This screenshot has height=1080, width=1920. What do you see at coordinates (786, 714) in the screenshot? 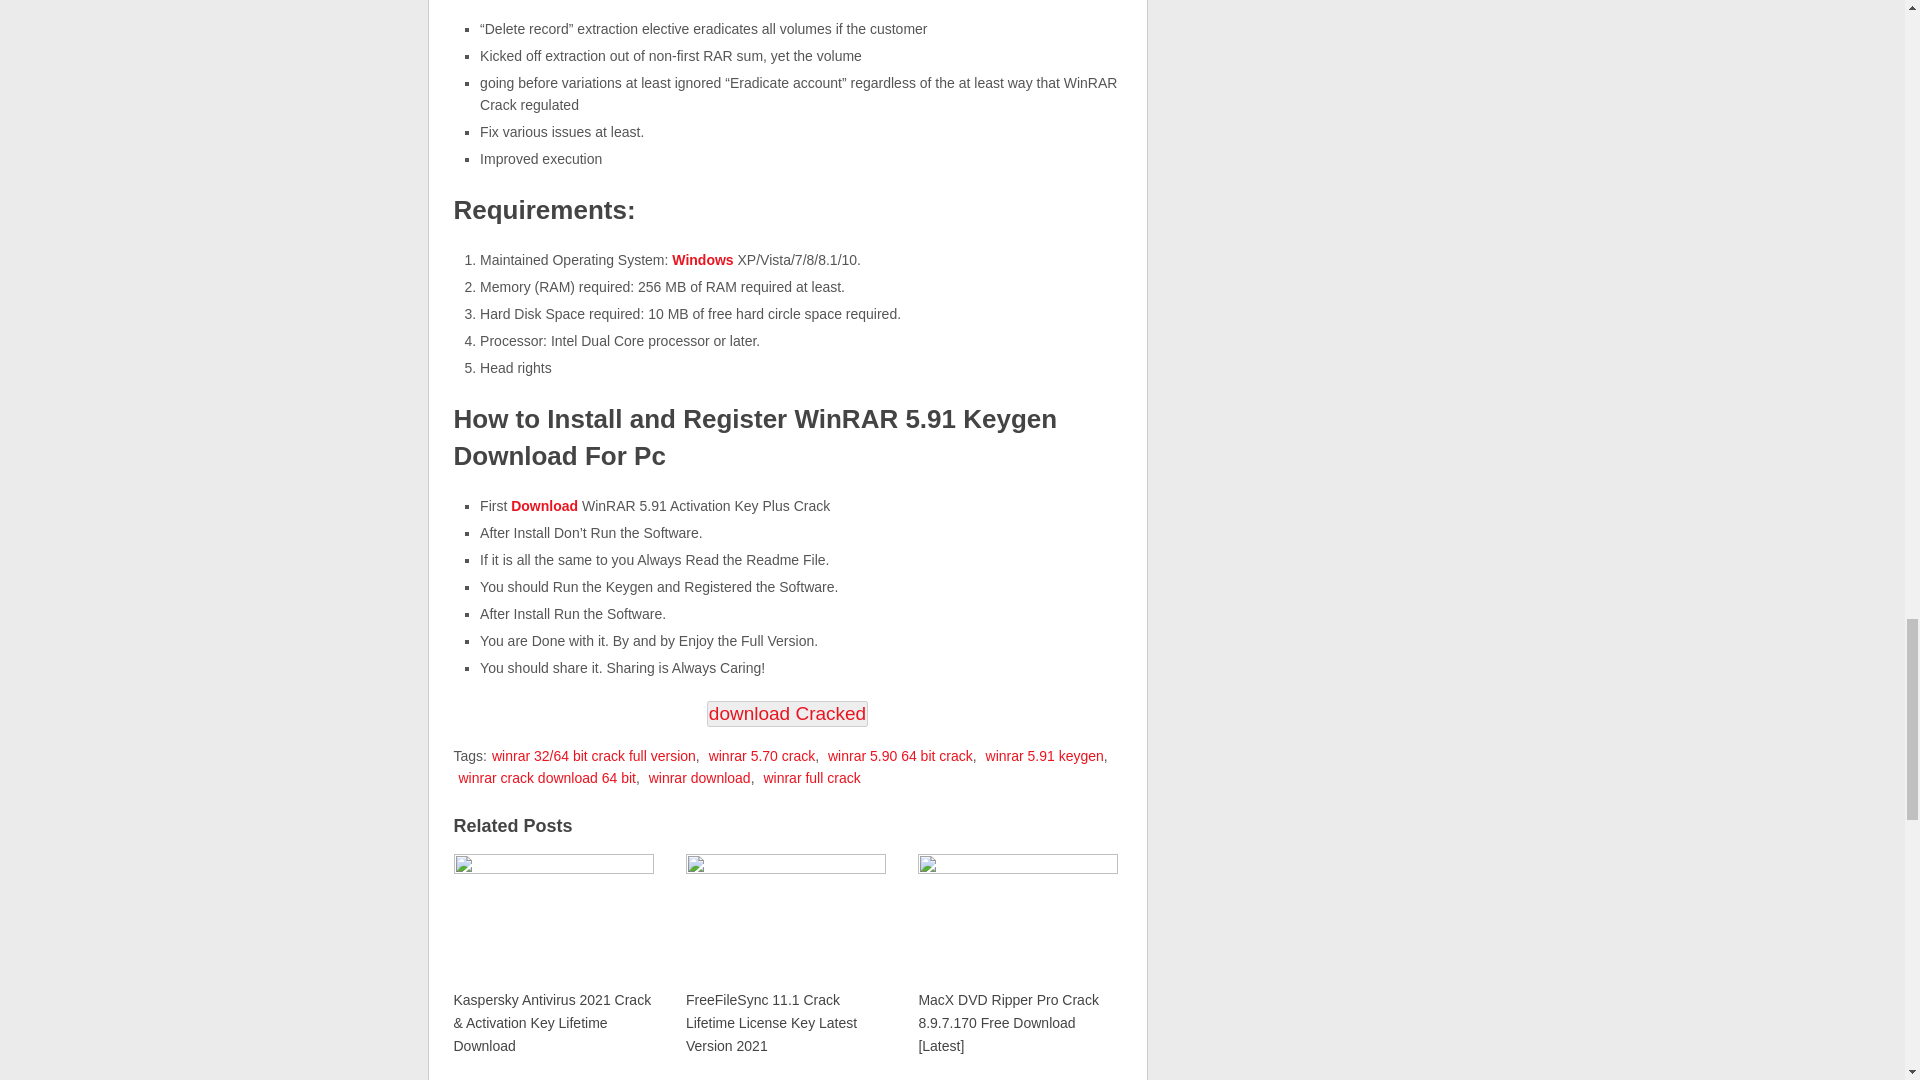
I see `download Cracked` at bounding box center [786, 714].